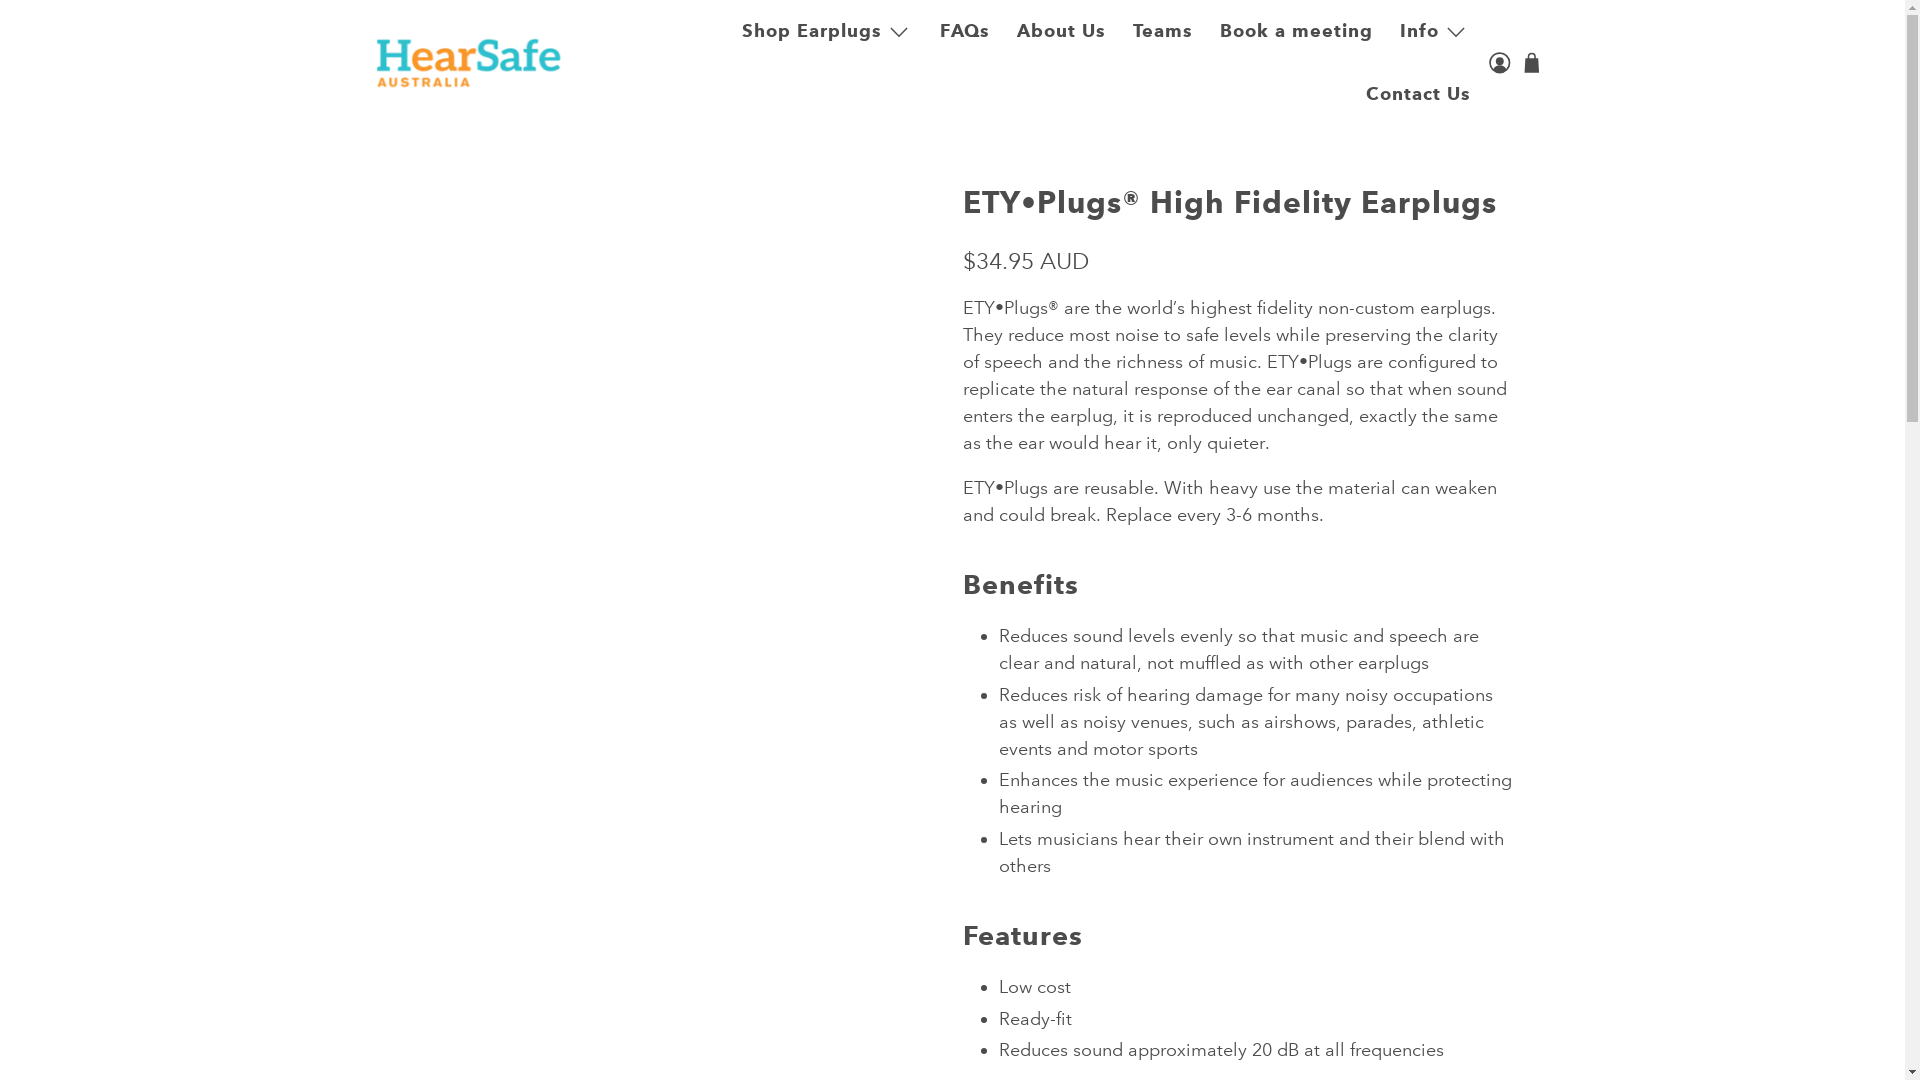  What do you see at coordinates (1062, 32) in the screenshot?
I see `About Us` at bounding box center [1062, 32].